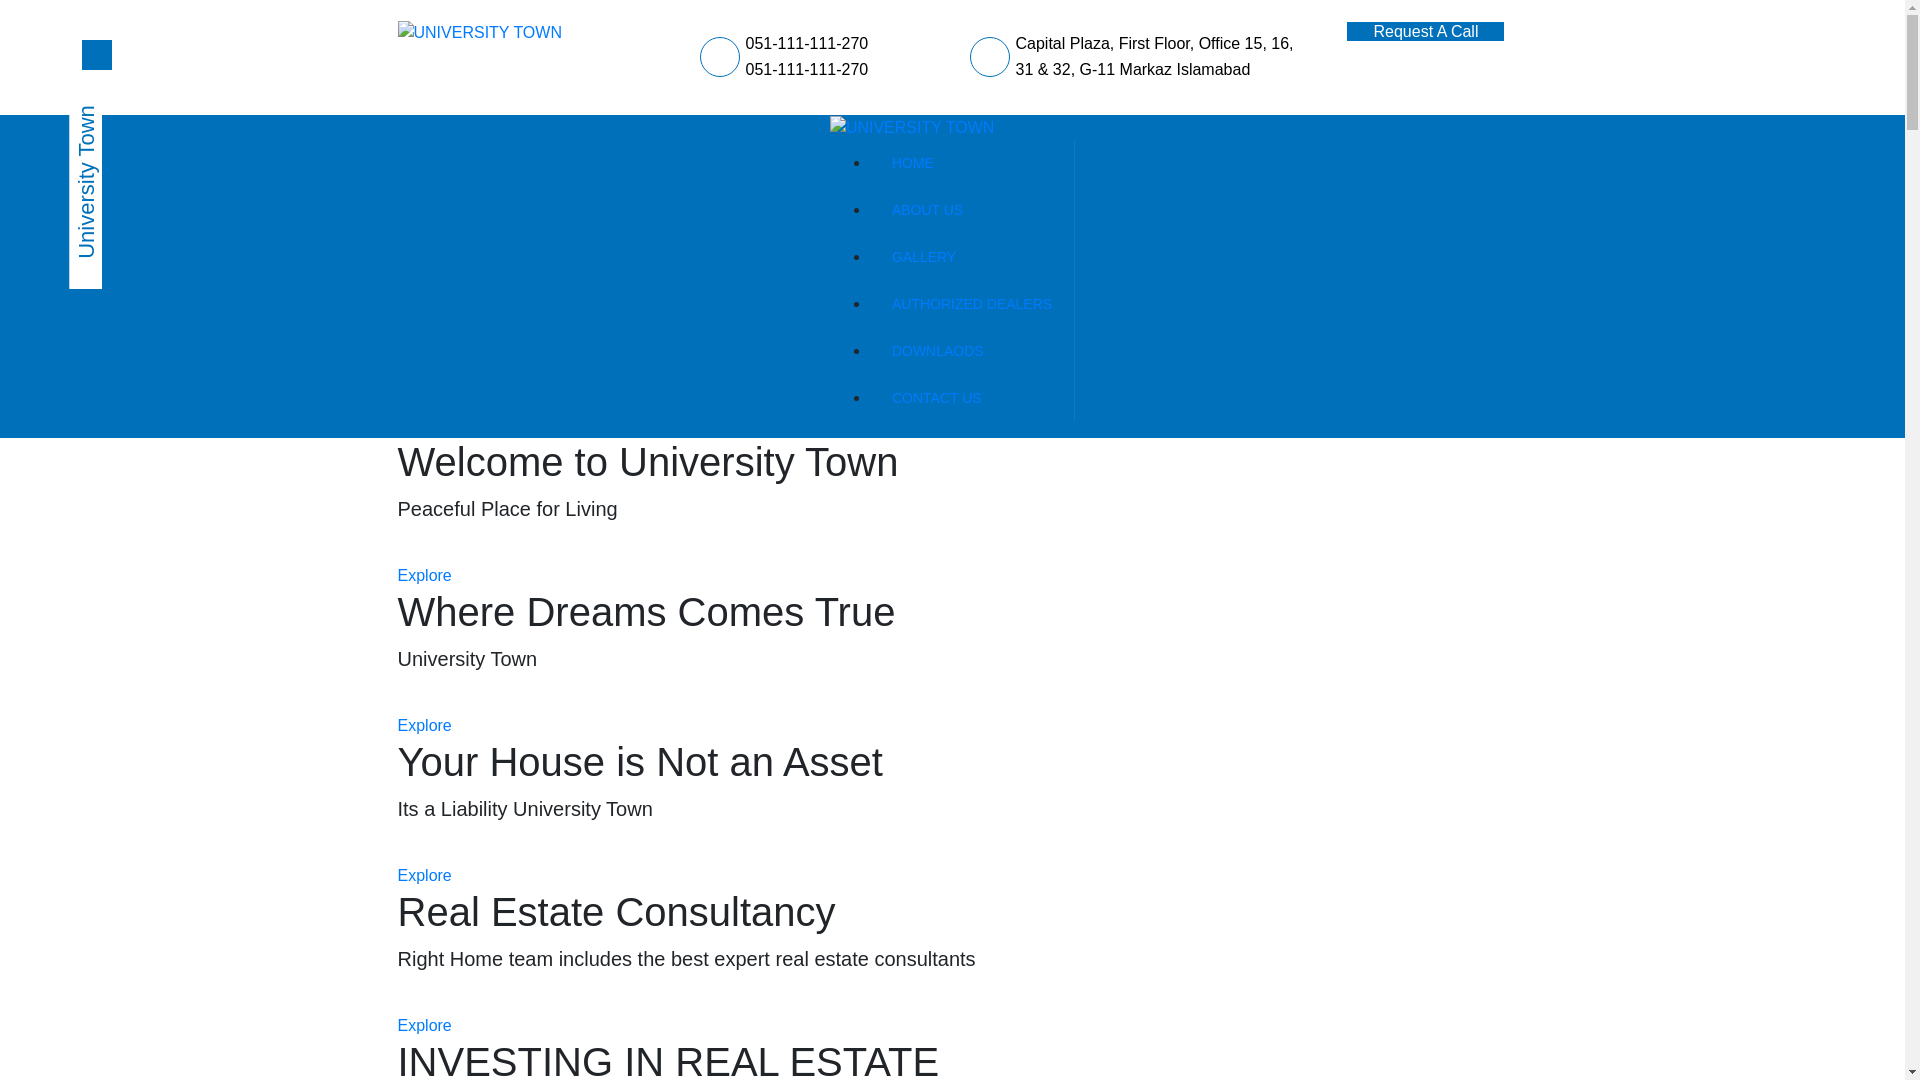  Describe the element at coordinates (972, 257) in the screenshot. I see `GALLERY` at that location.